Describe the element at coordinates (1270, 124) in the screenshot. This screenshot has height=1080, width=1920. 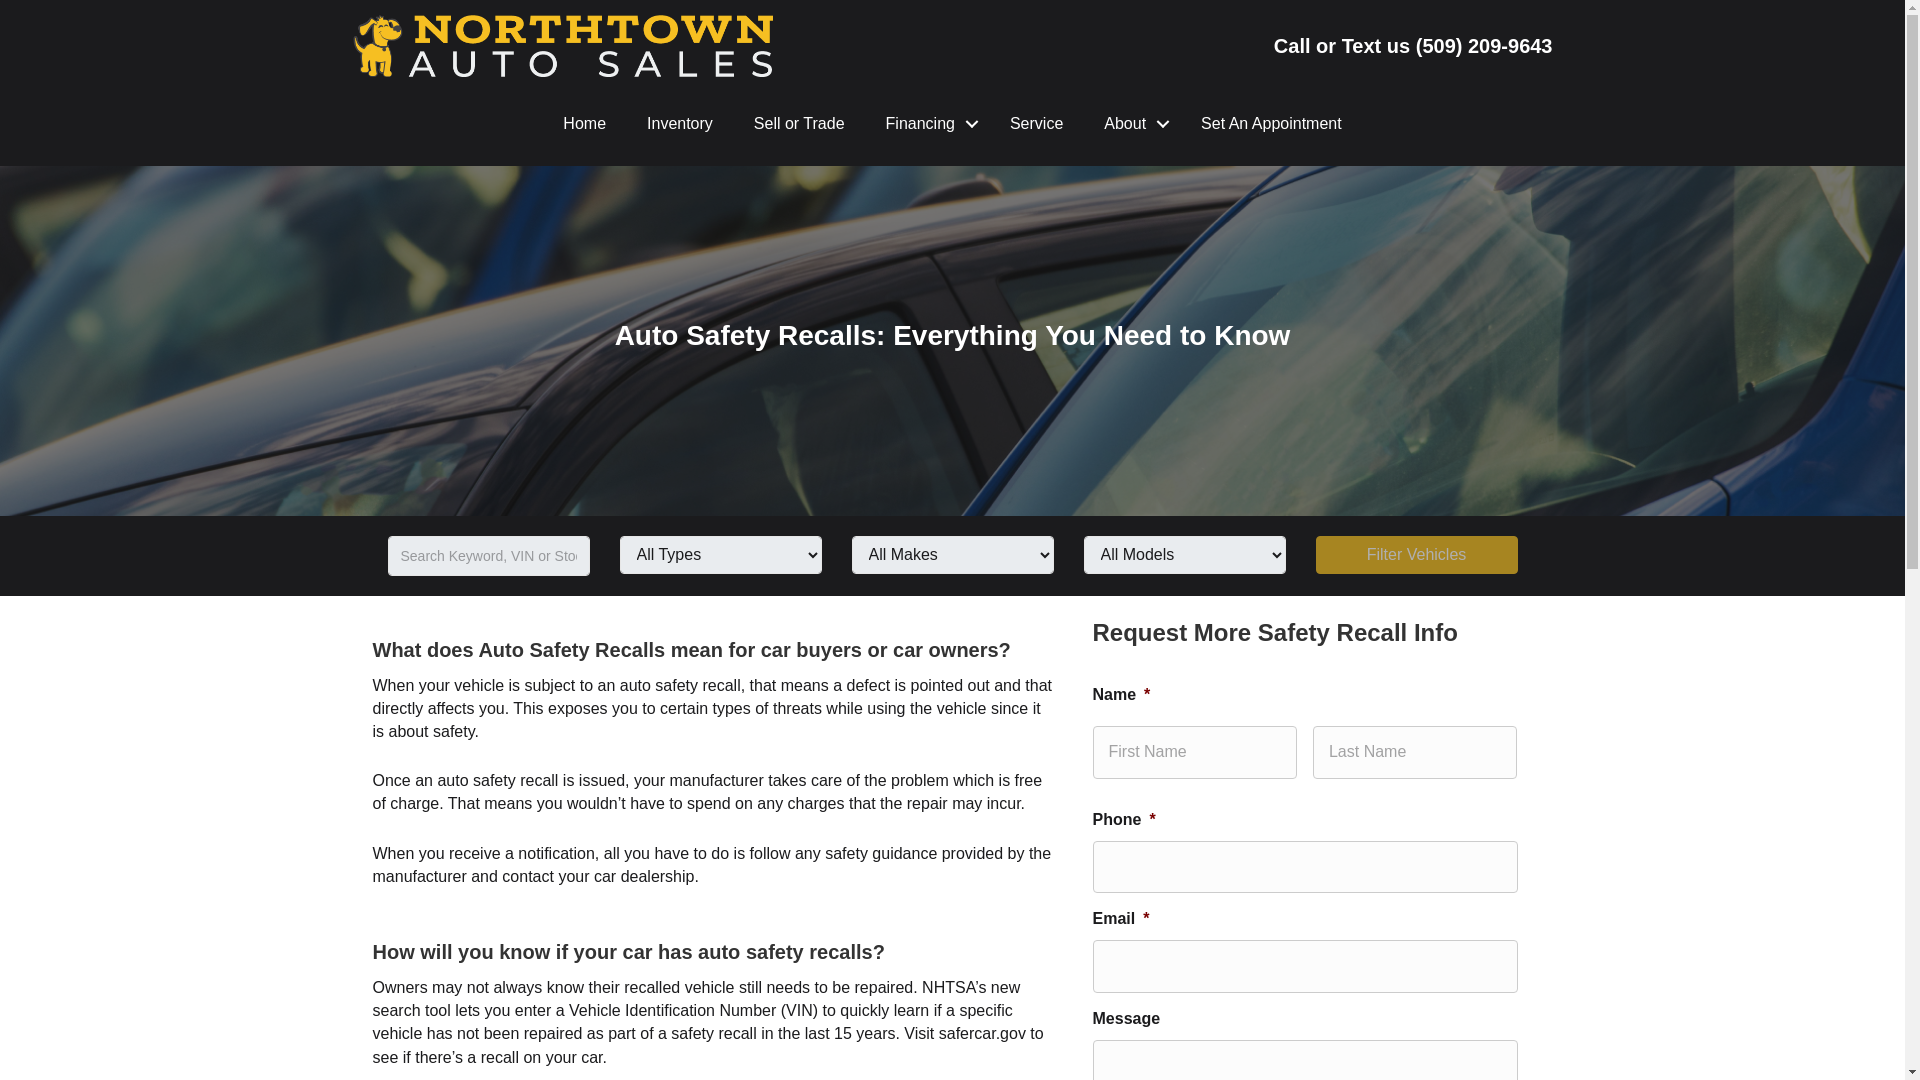
I see `Set An Appointment` at that location.